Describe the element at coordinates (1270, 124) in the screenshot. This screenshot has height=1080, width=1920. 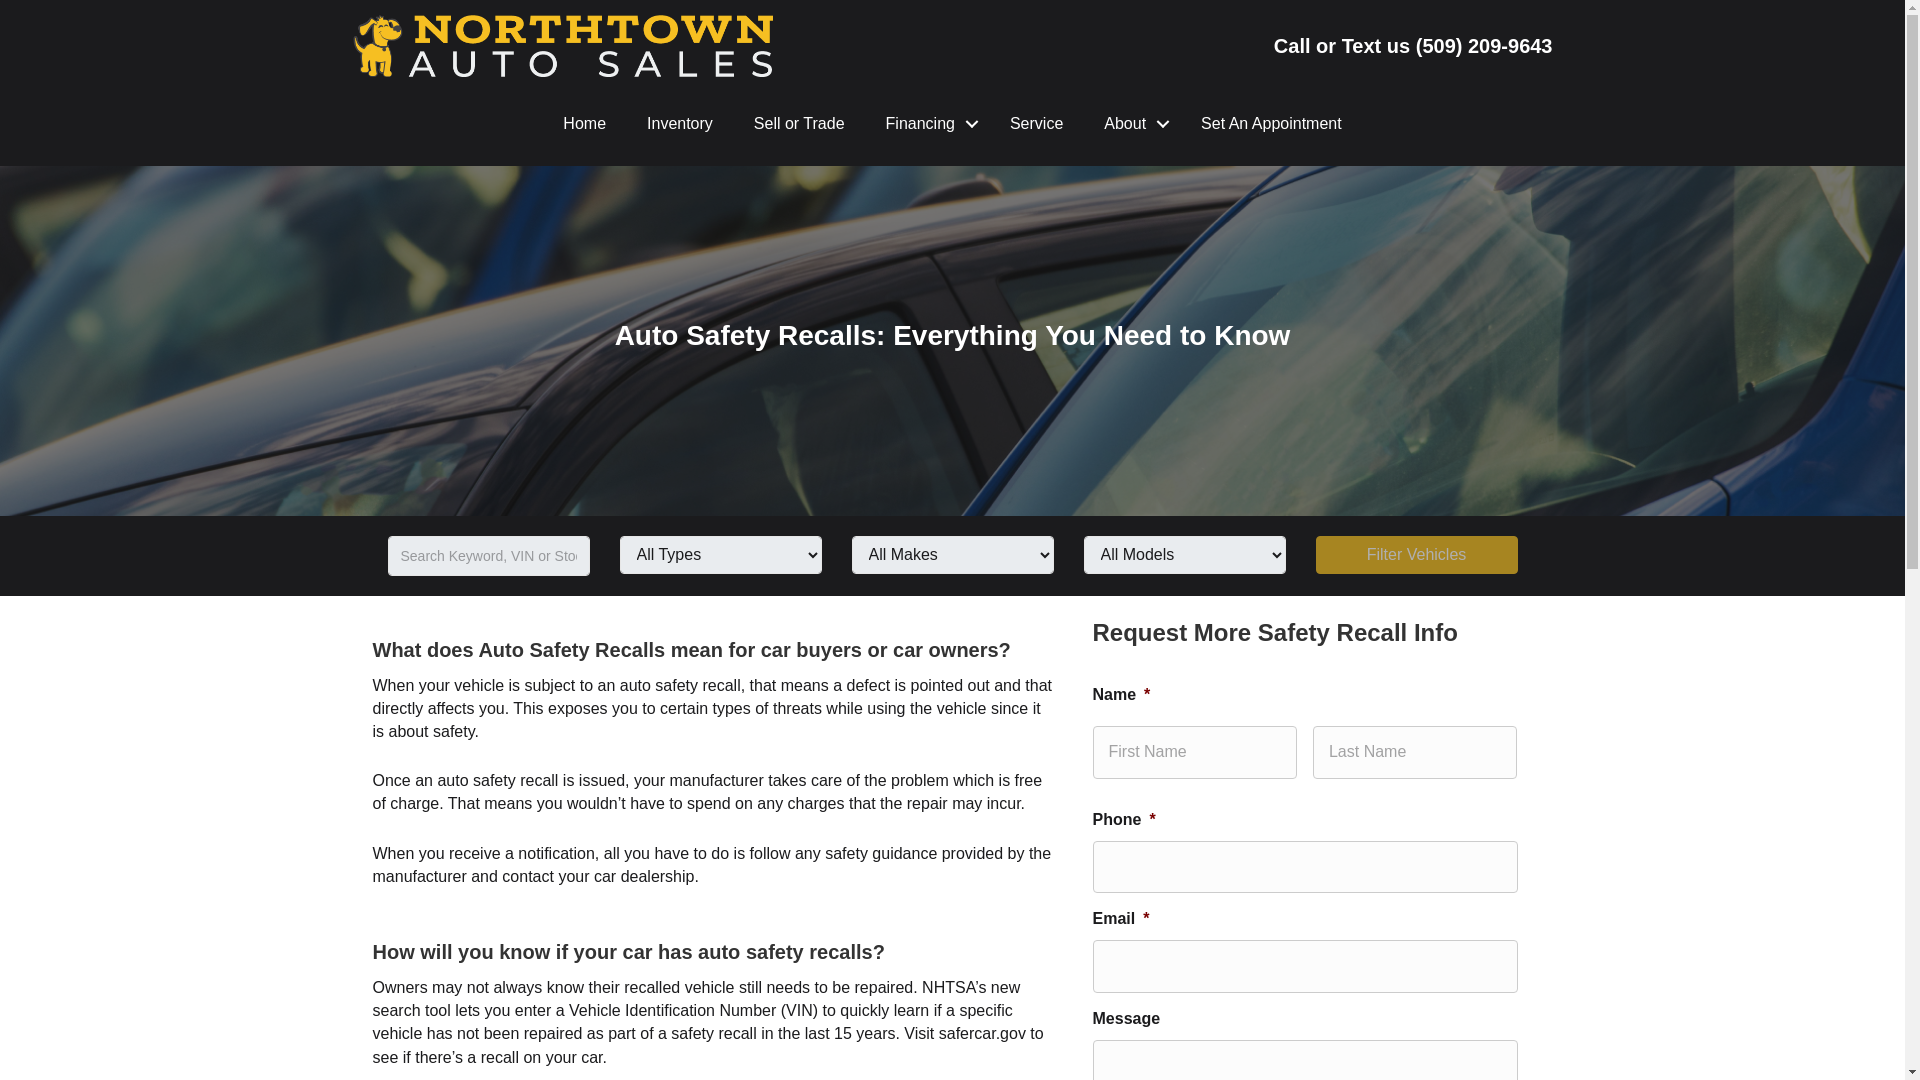
I see `Set An Appointment` at that location.